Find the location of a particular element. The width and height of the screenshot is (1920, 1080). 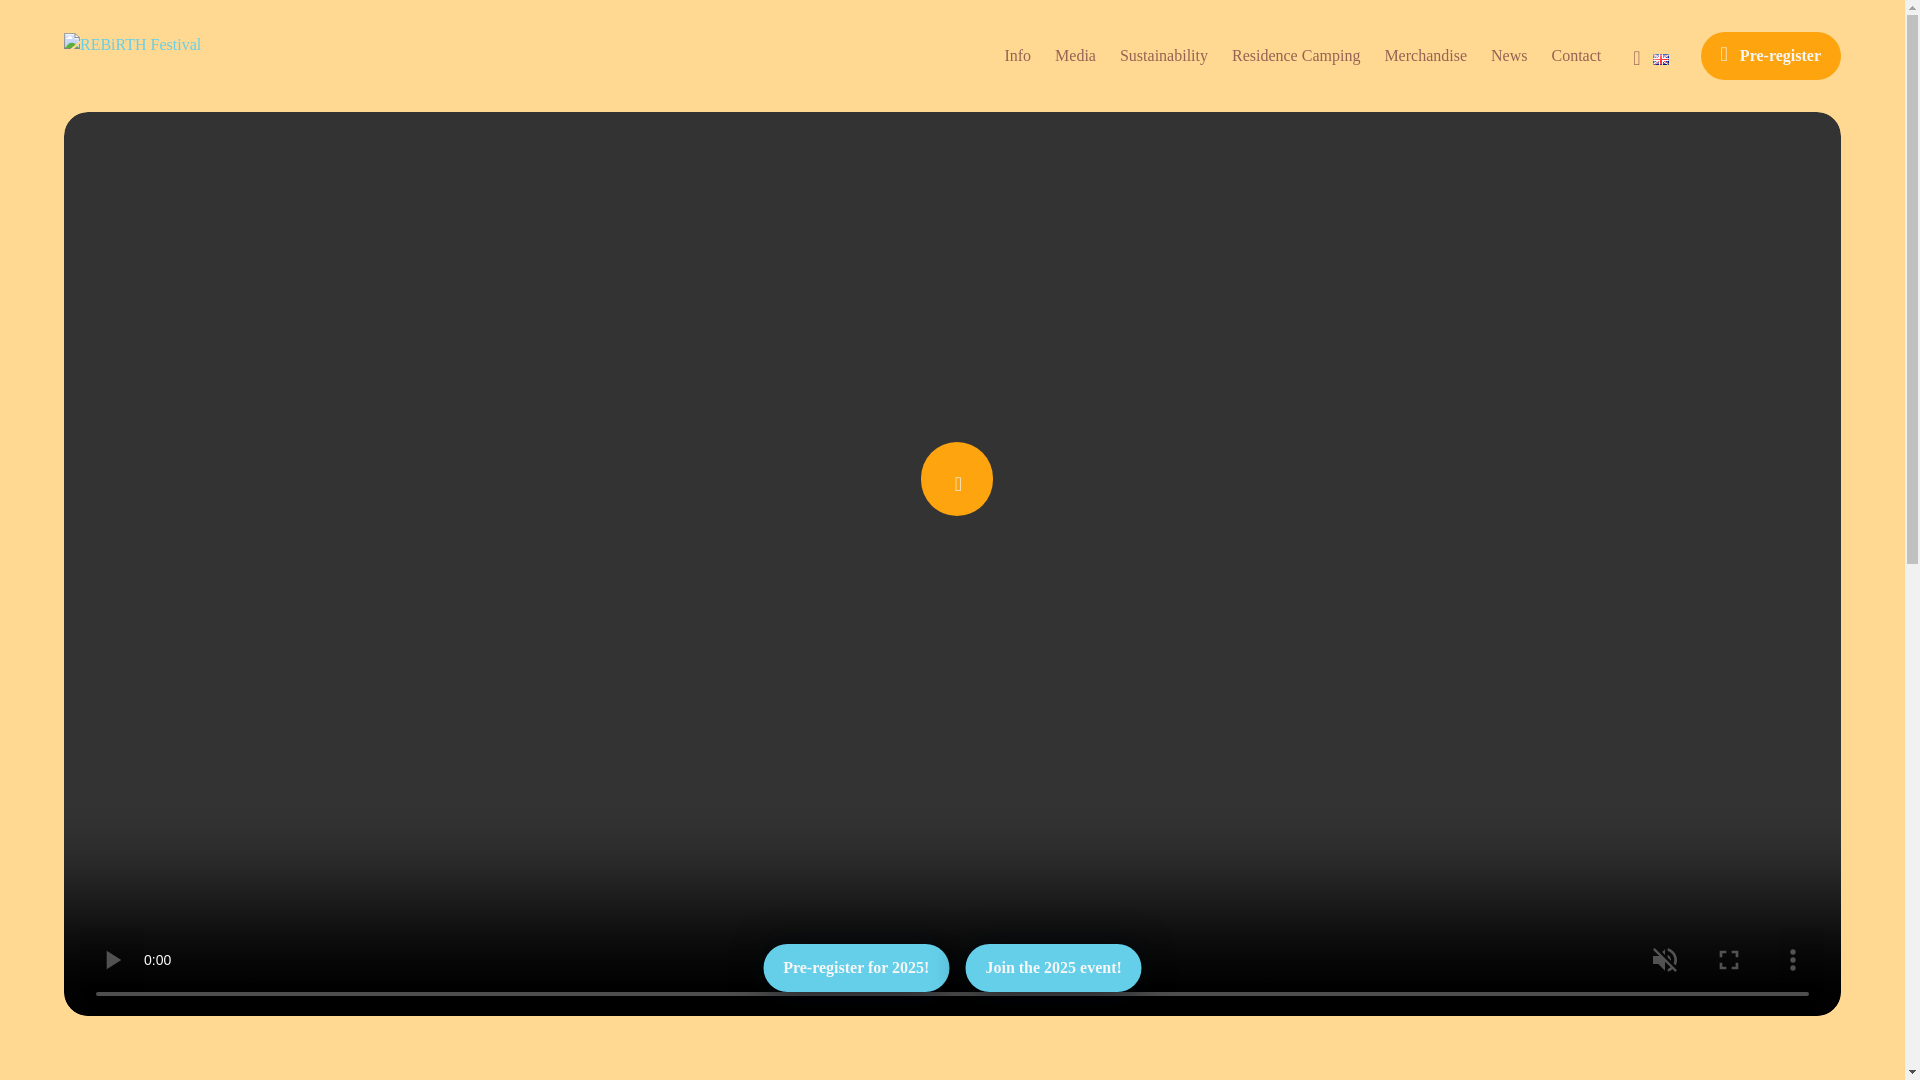

Join the 2025 event! is located at coordinates (1052, 968).